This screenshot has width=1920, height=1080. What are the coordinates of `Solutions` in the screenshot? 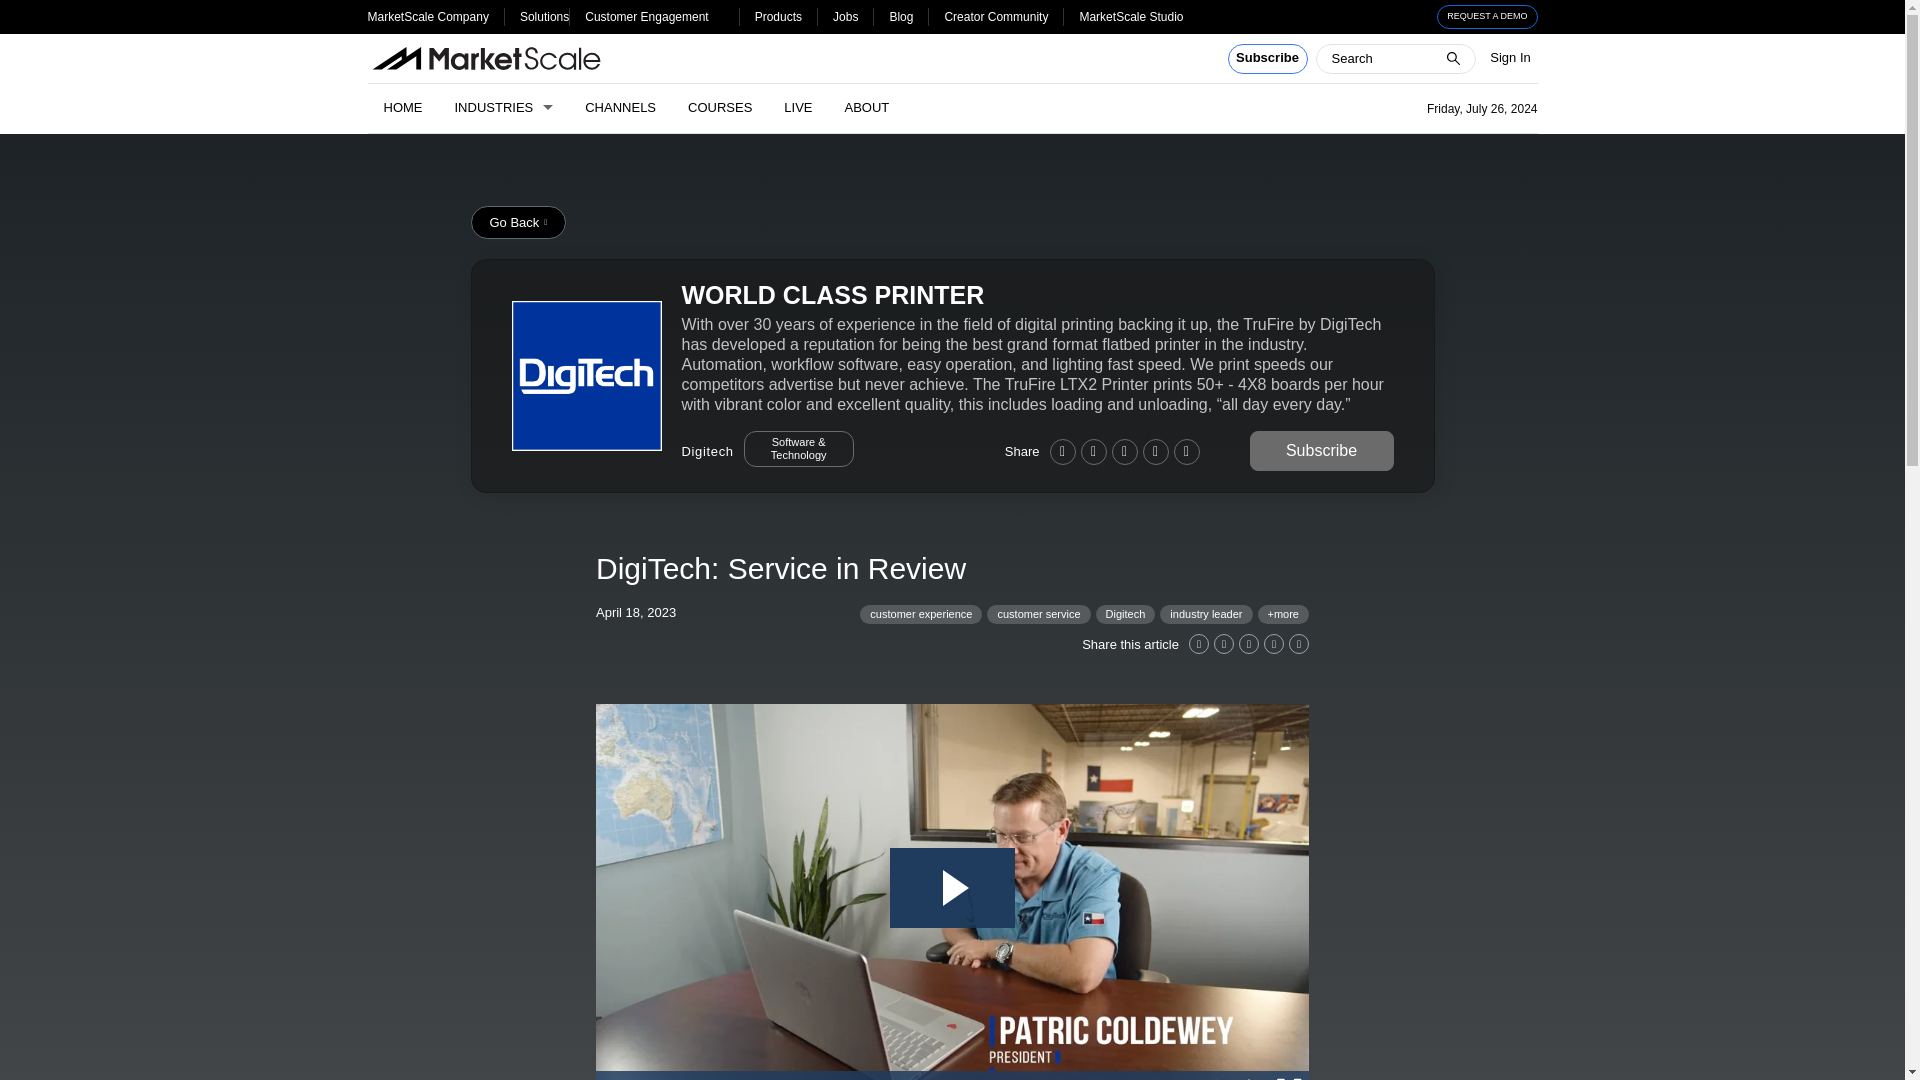 It's located at (544, 16).